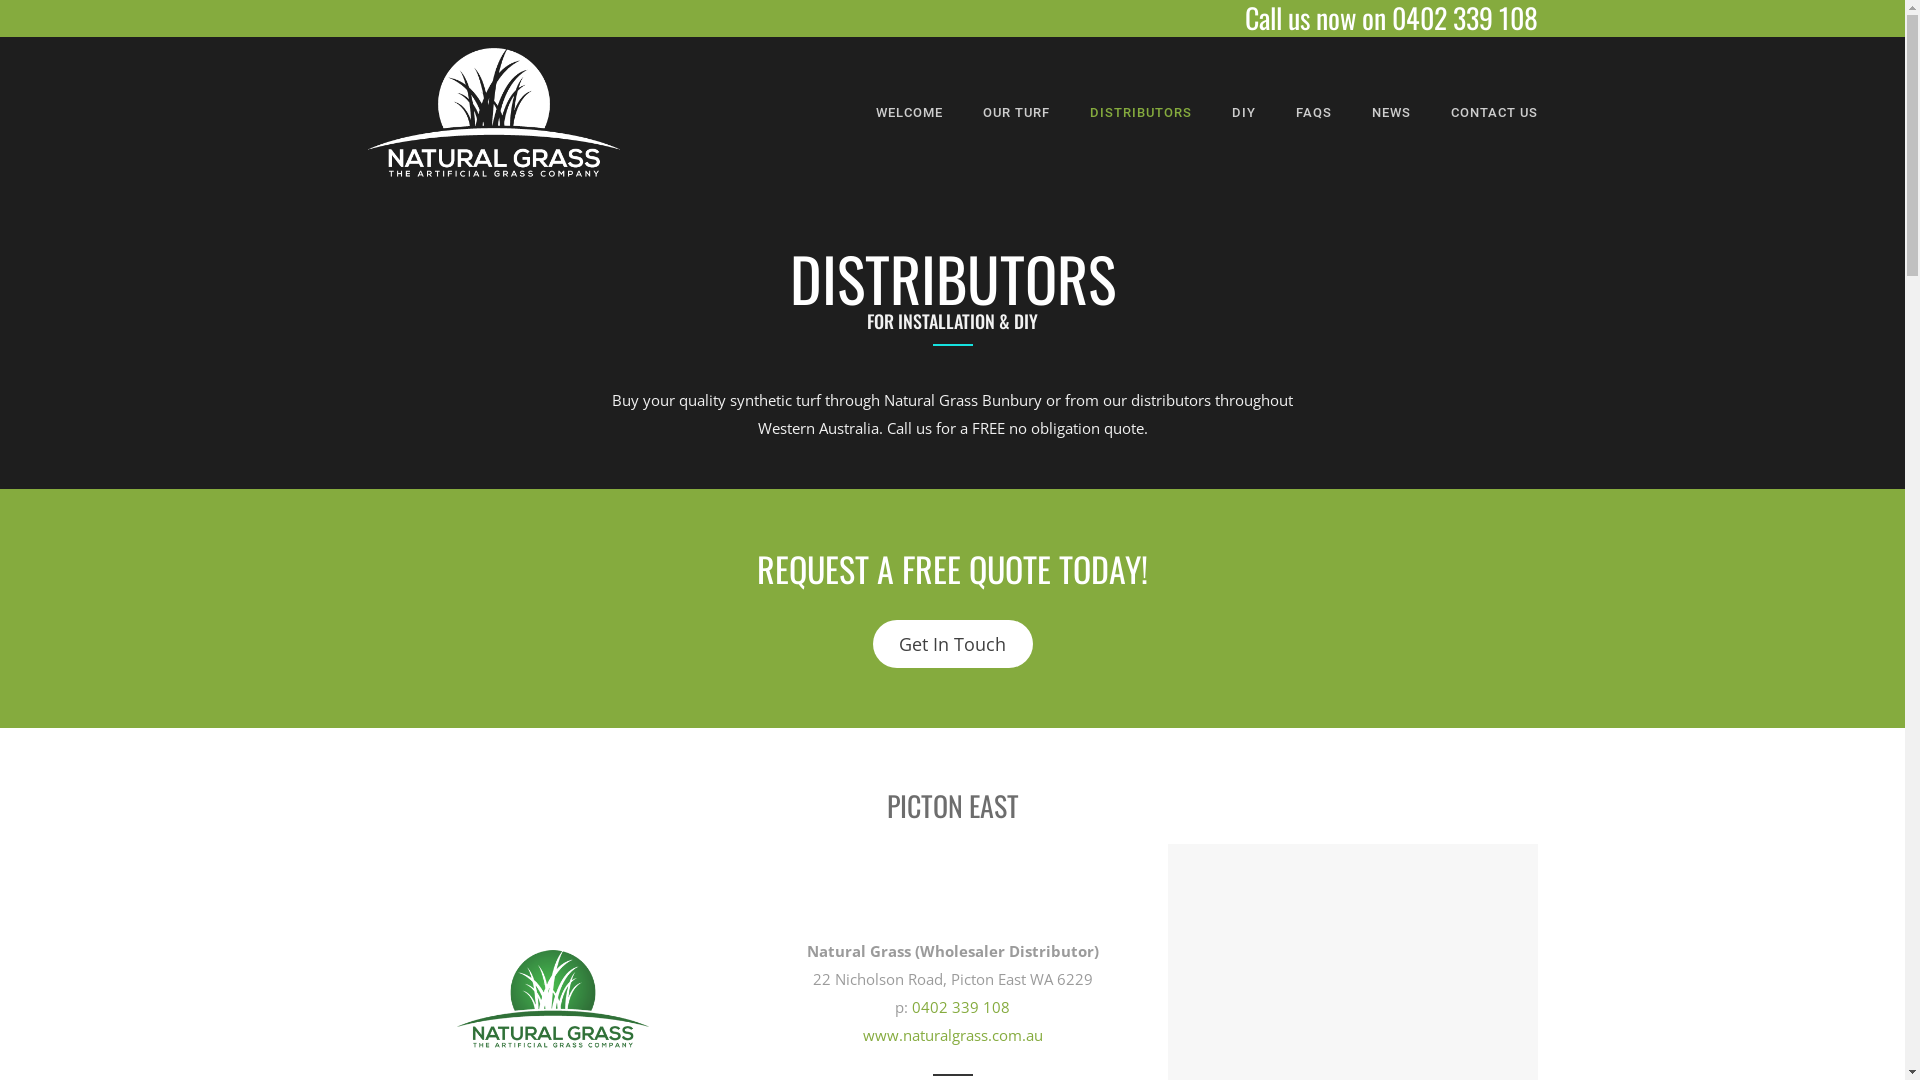  What do you see at coordinates (494, 112) in the screenshot?
I see `Natural Grass` at bounding box center [494, 112].